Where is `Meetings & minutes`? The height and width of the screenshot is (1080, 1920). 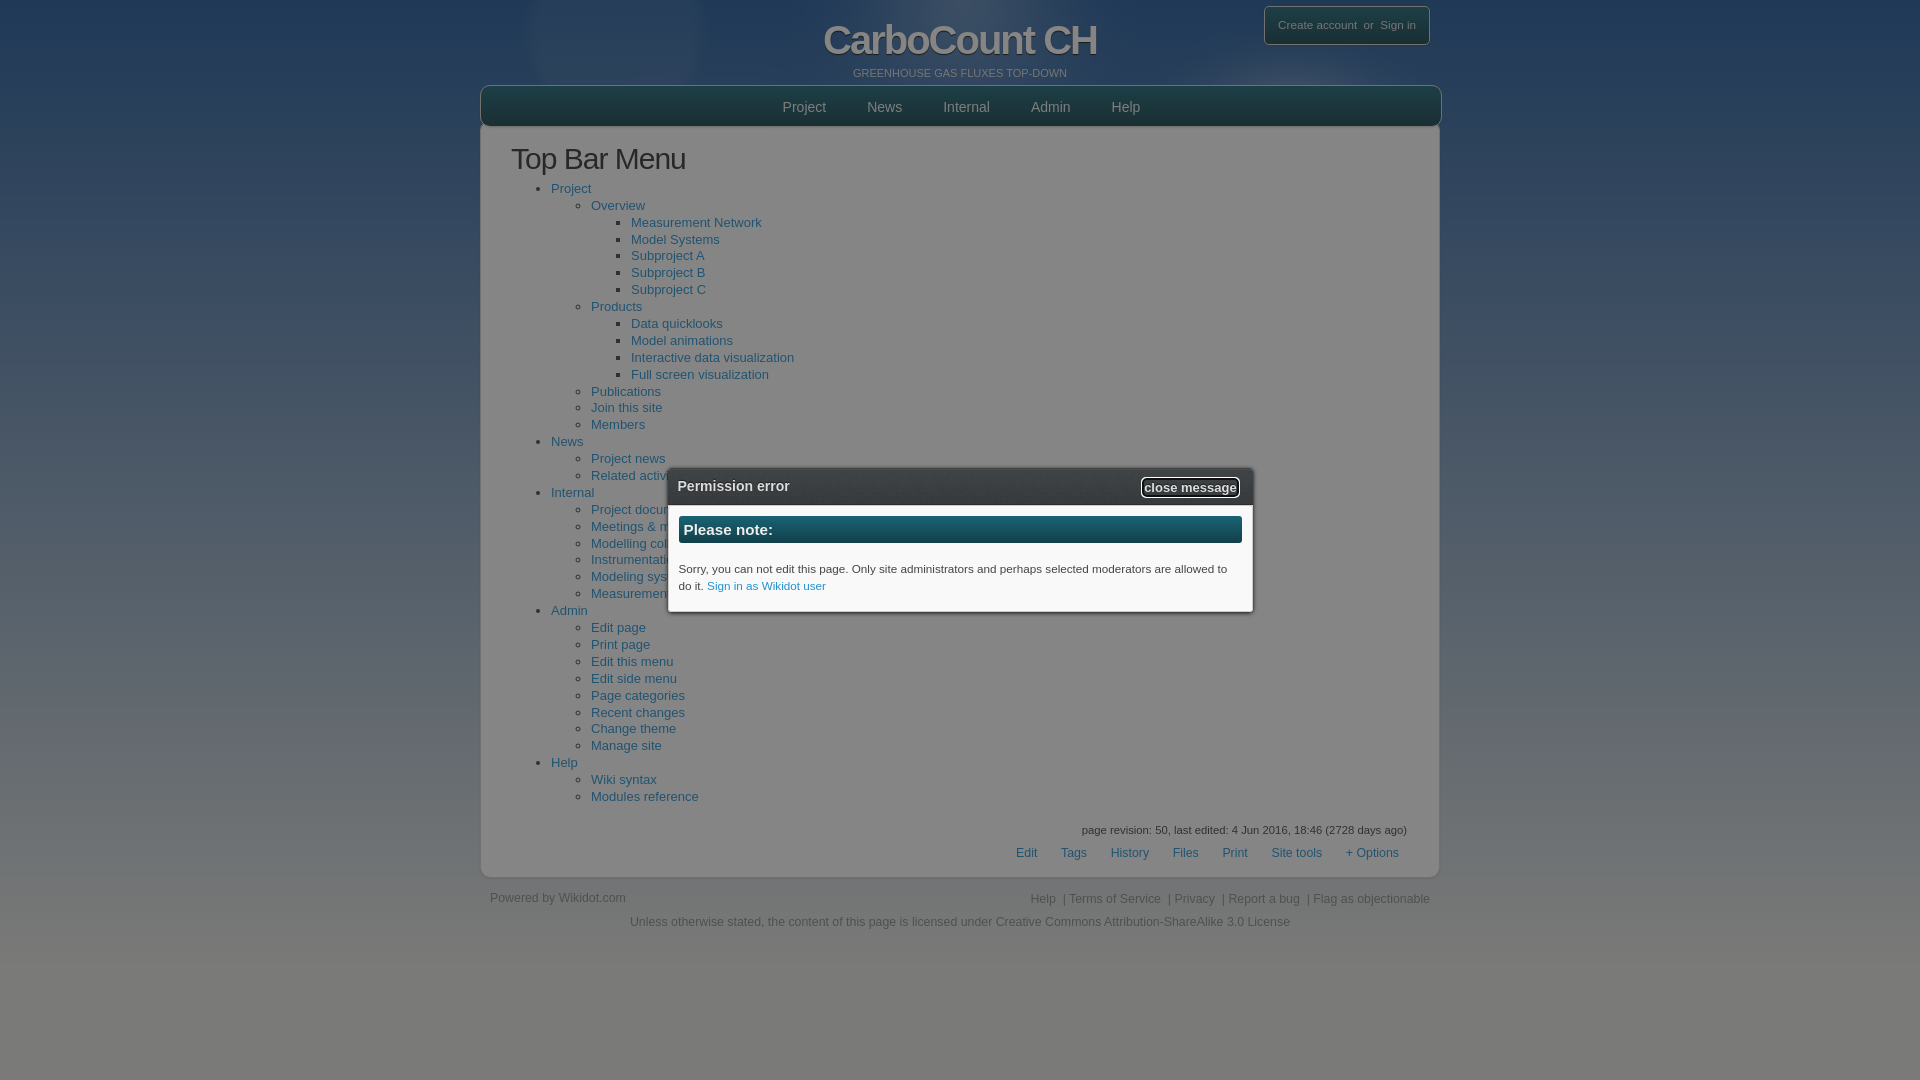 Meetings & minutes is located at coordinates (648, 526).